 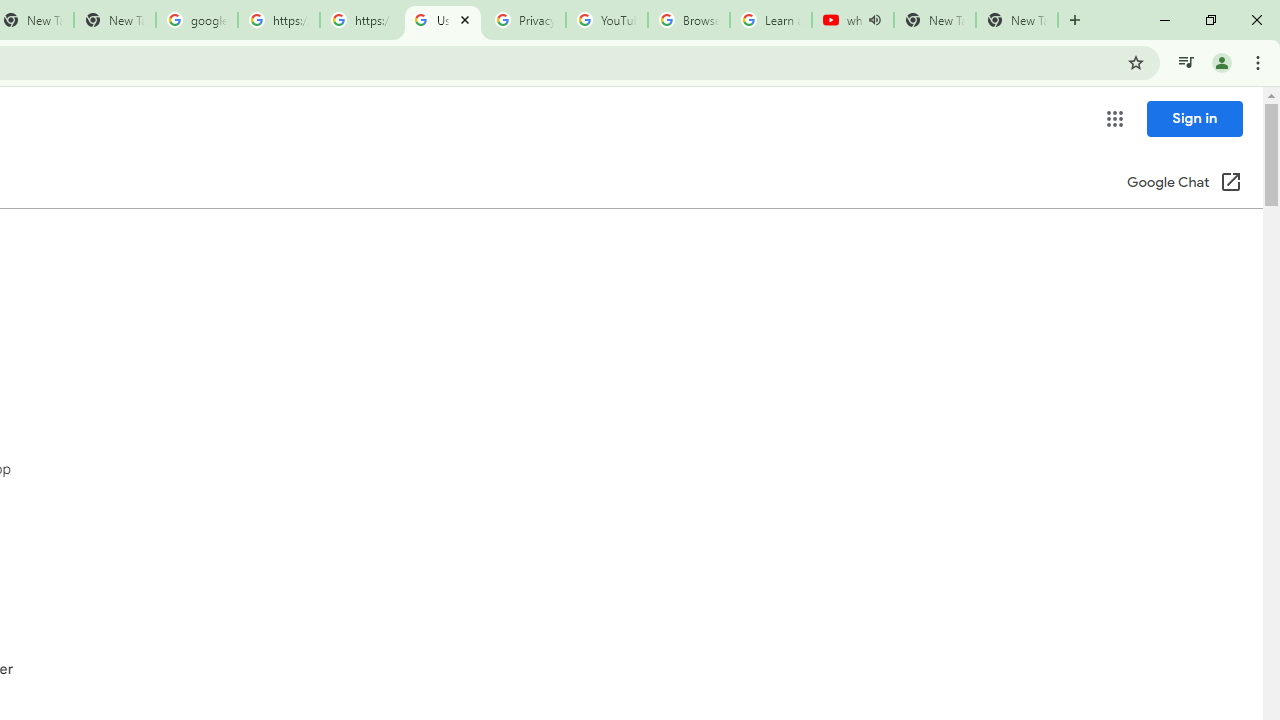 What do you see at coordinates (1016, 20) in the screenshot?
I see `New Tab` at bounding box center [1016, 20].